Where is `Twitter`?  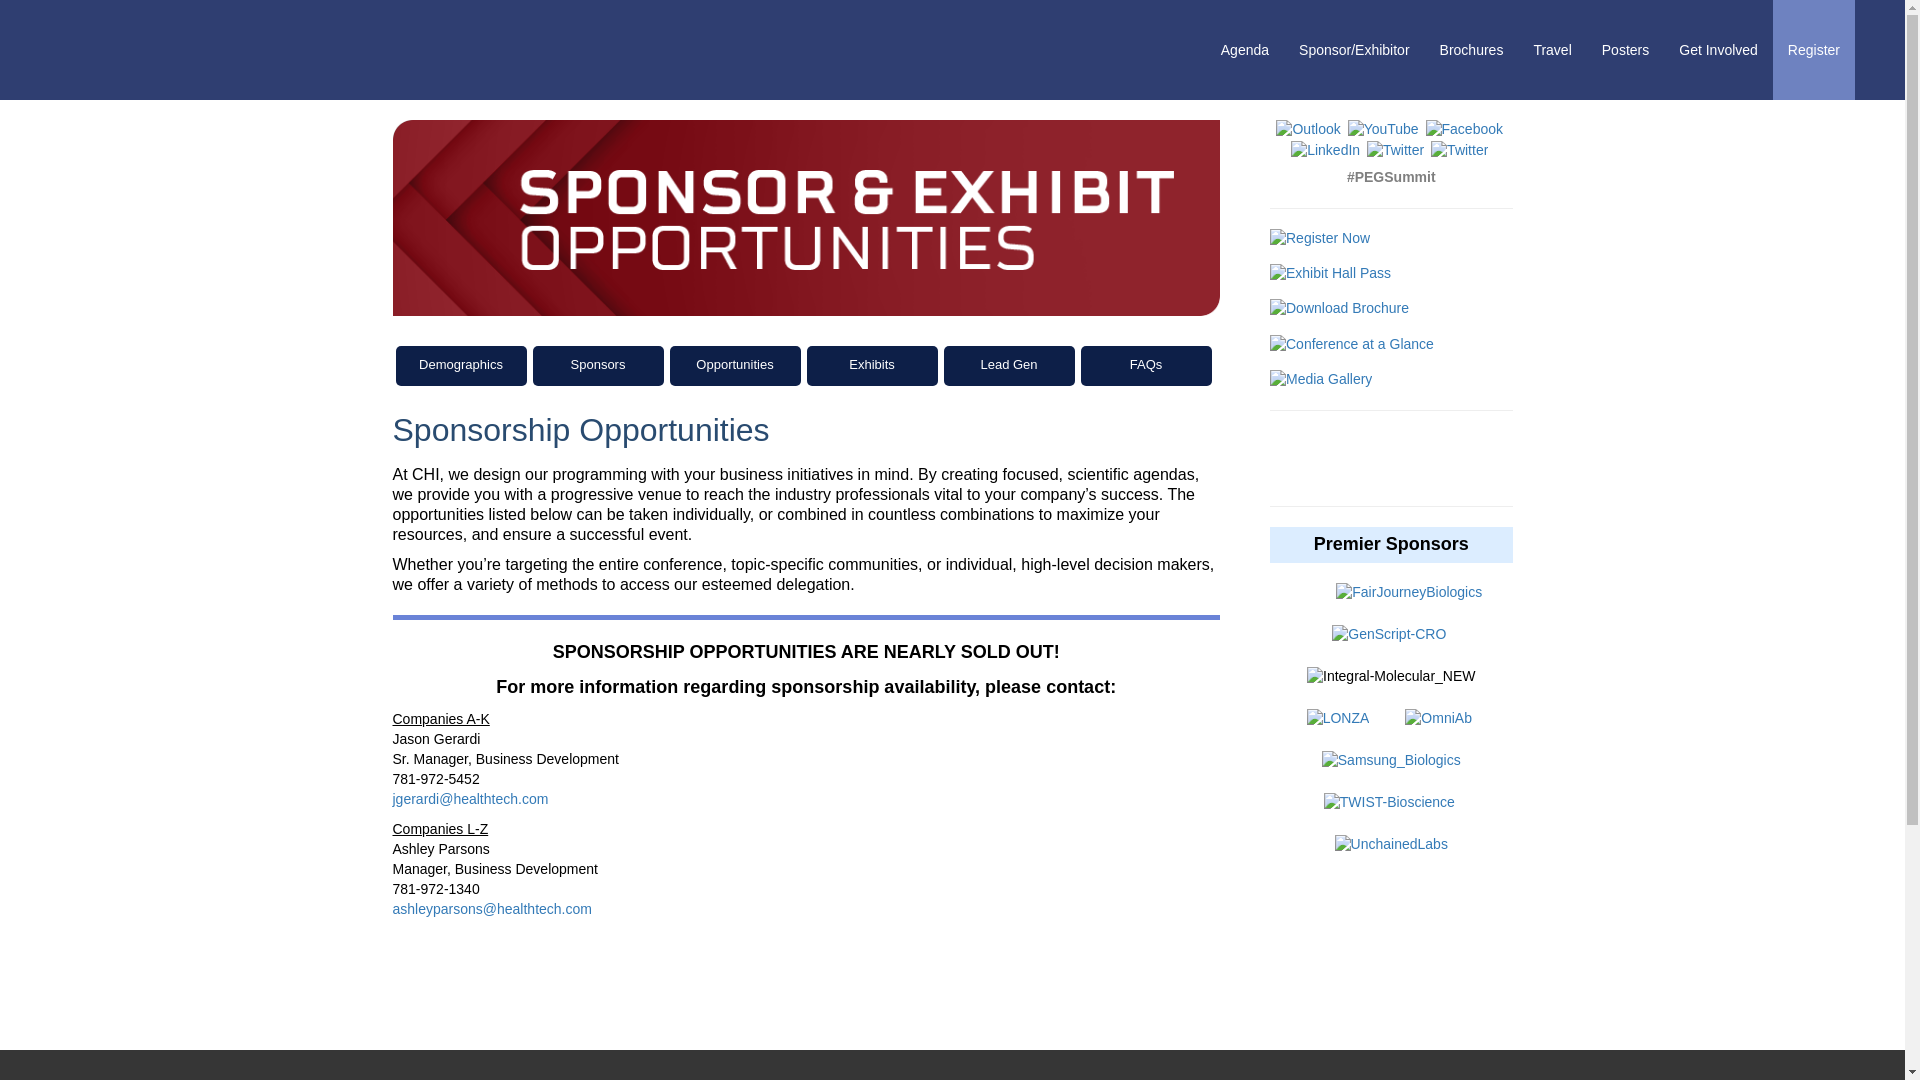
Twitter is located at coordinates (1396, 150).